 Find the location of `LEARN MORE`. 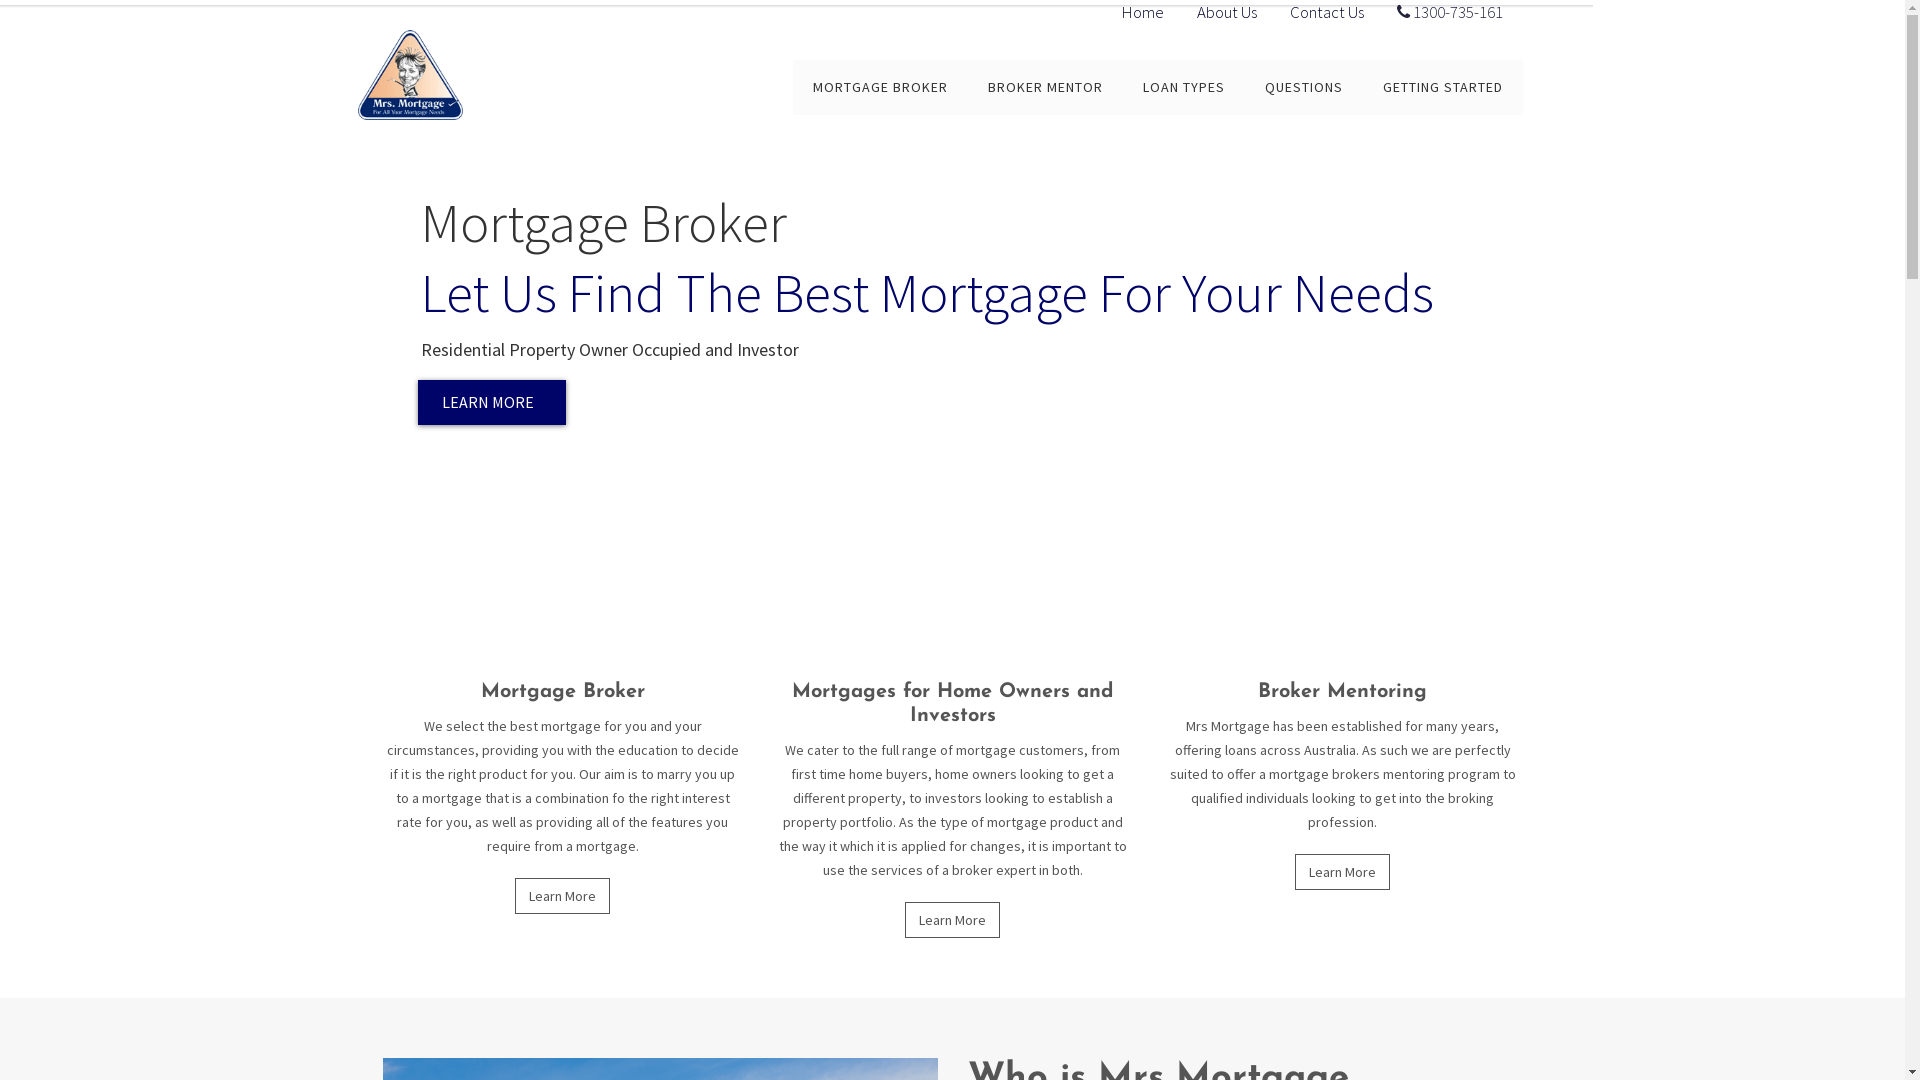

LEARN MORE is located at coordinates (492, 402).